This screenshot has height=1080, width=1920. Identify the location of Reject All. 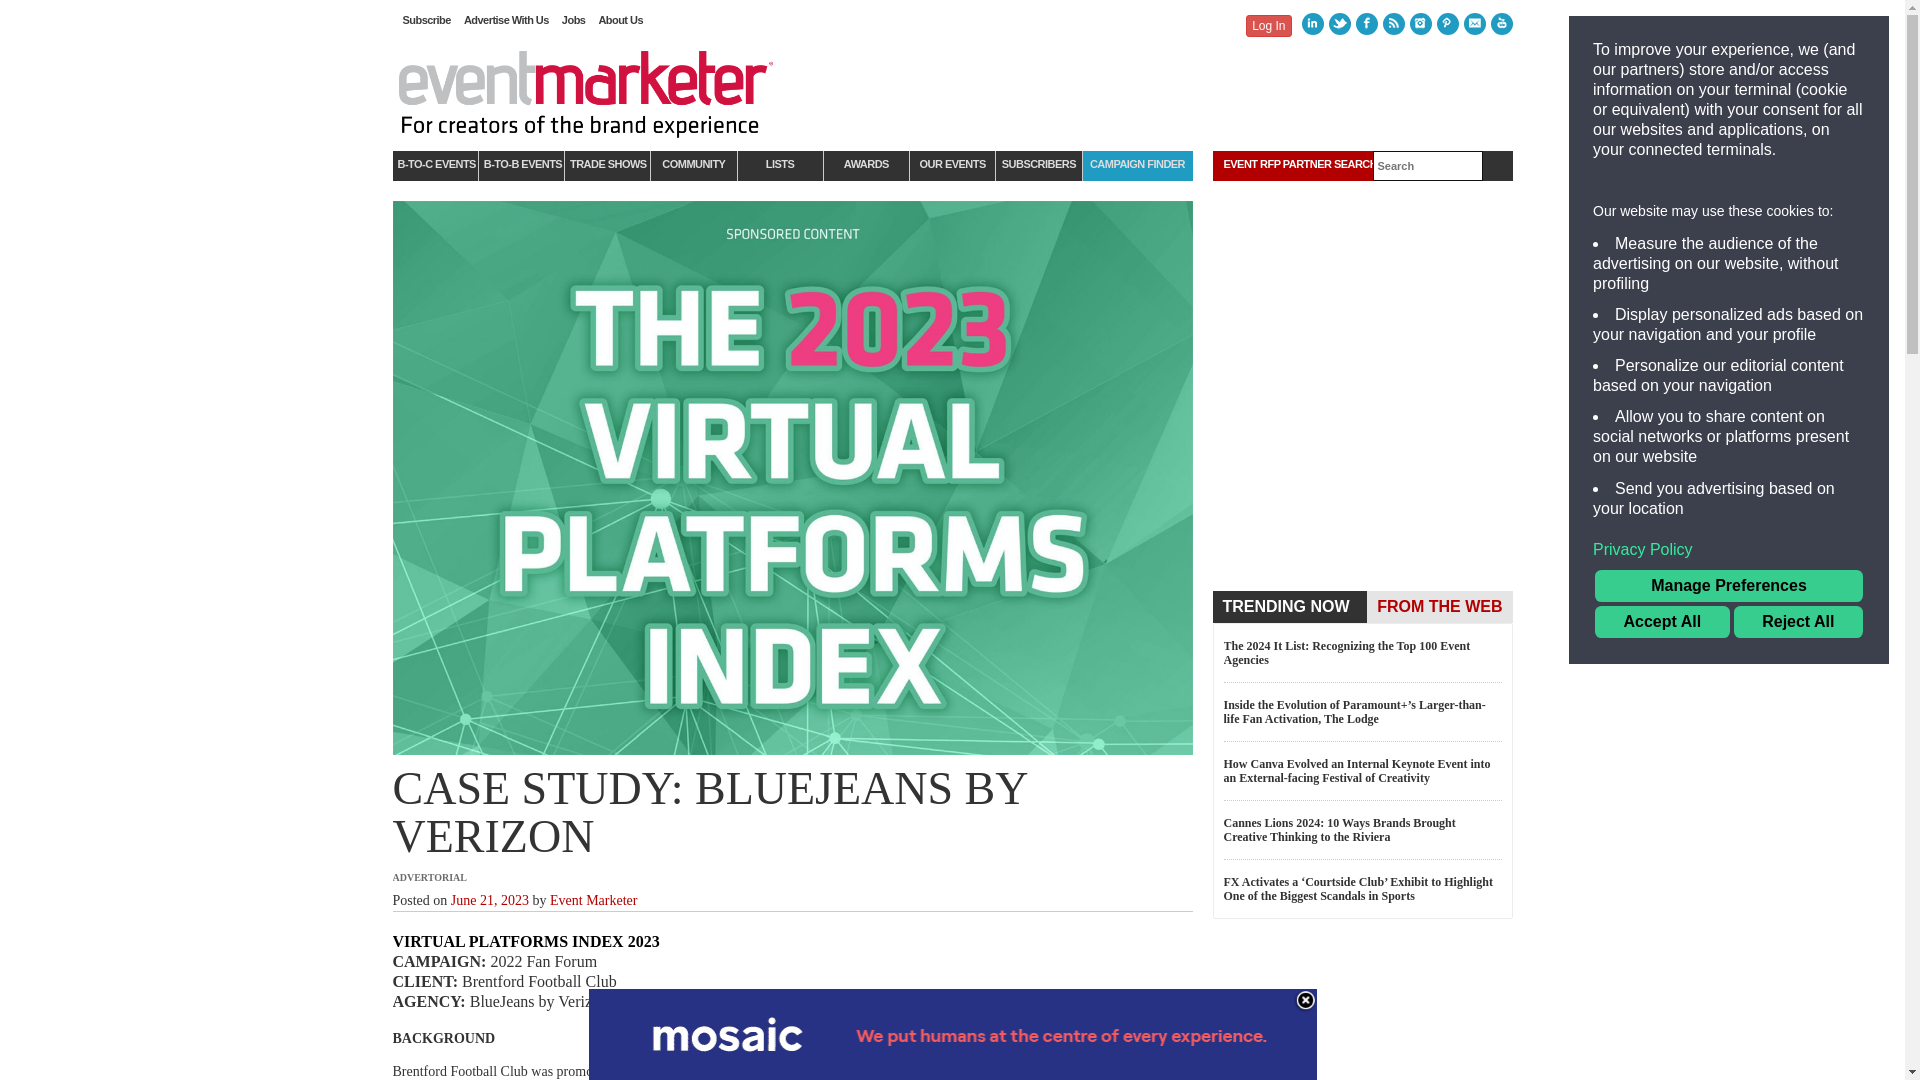
(1798, 622).